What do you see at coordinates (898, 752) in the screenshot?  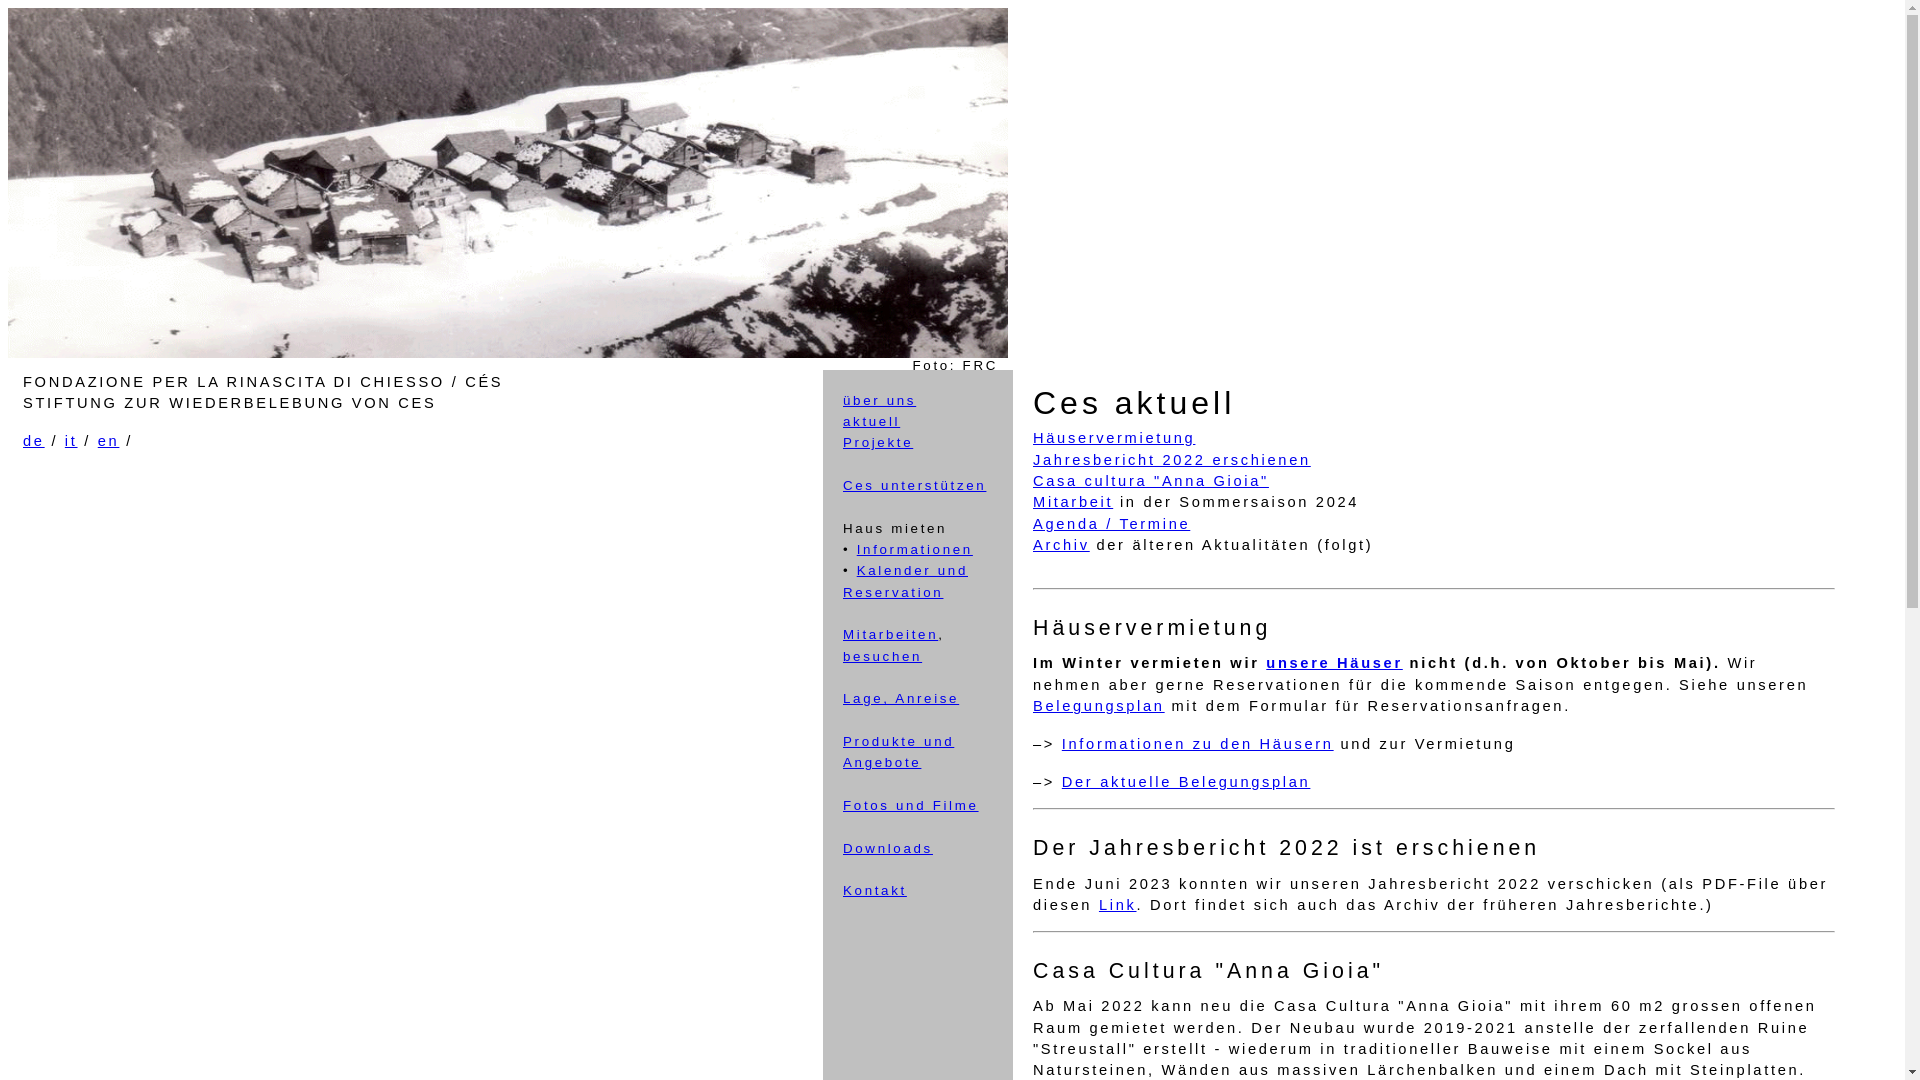 I see `Produkte und Angebote` at bounding box center [898, 752].